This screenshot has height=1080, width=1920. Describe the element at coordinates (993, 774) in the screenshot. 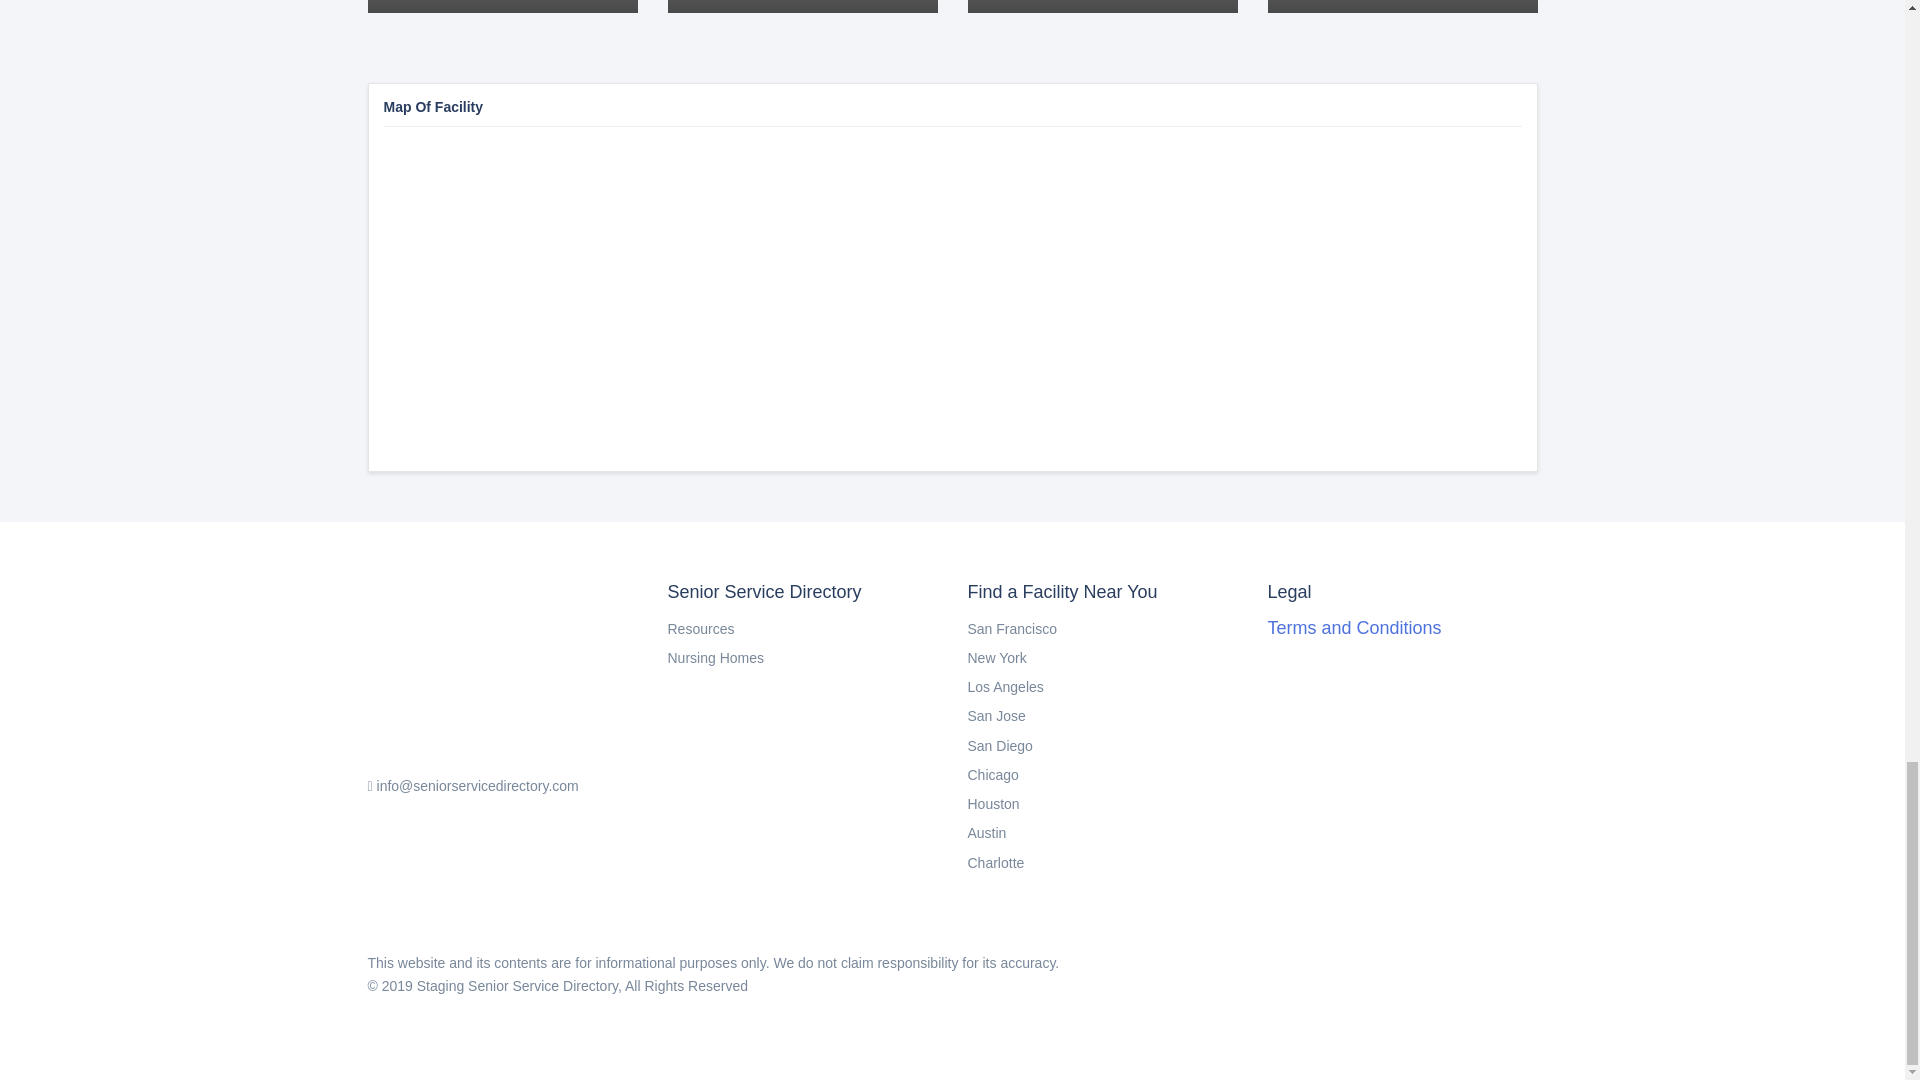

I see `Austin` at that location.